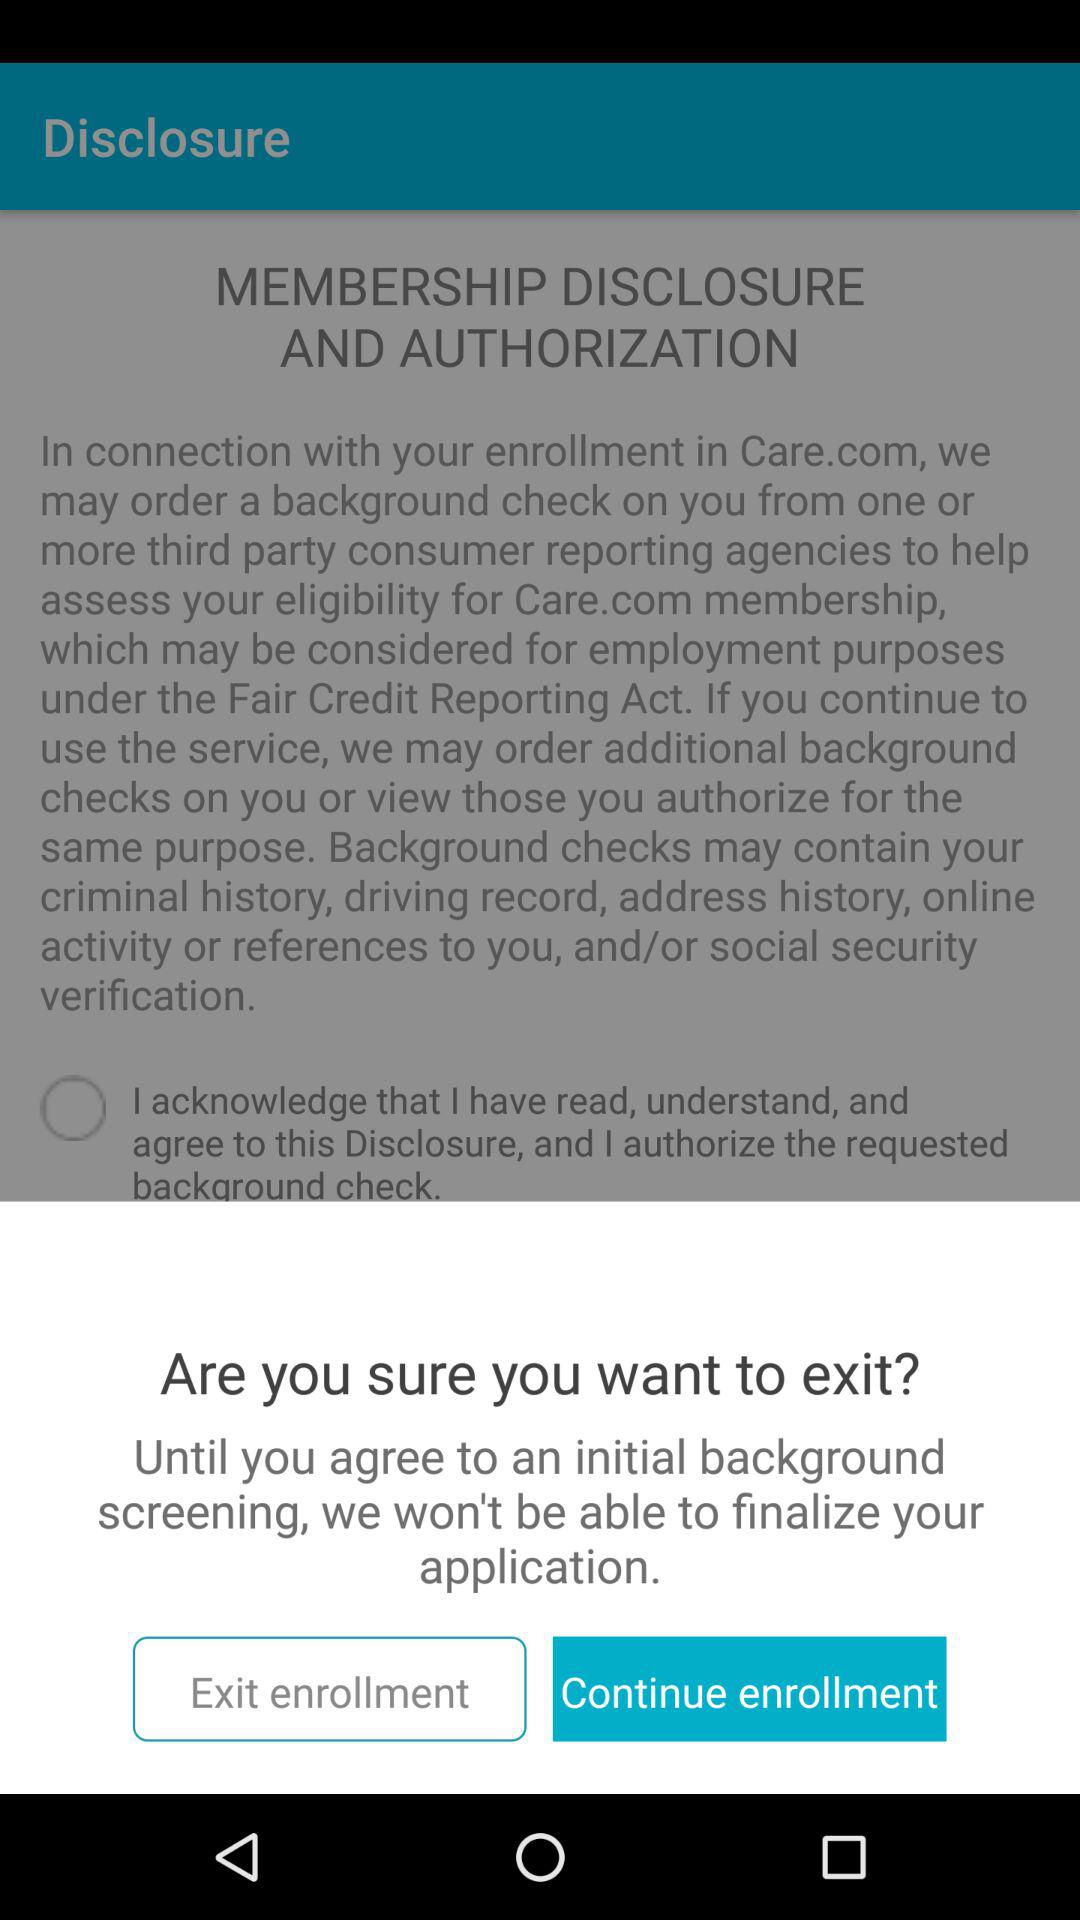  What do you see at coordinates (329, 1688) in the screenshot?
I see `choose the item next to the continue enrollment icon` at bounding box center [329, 1688].